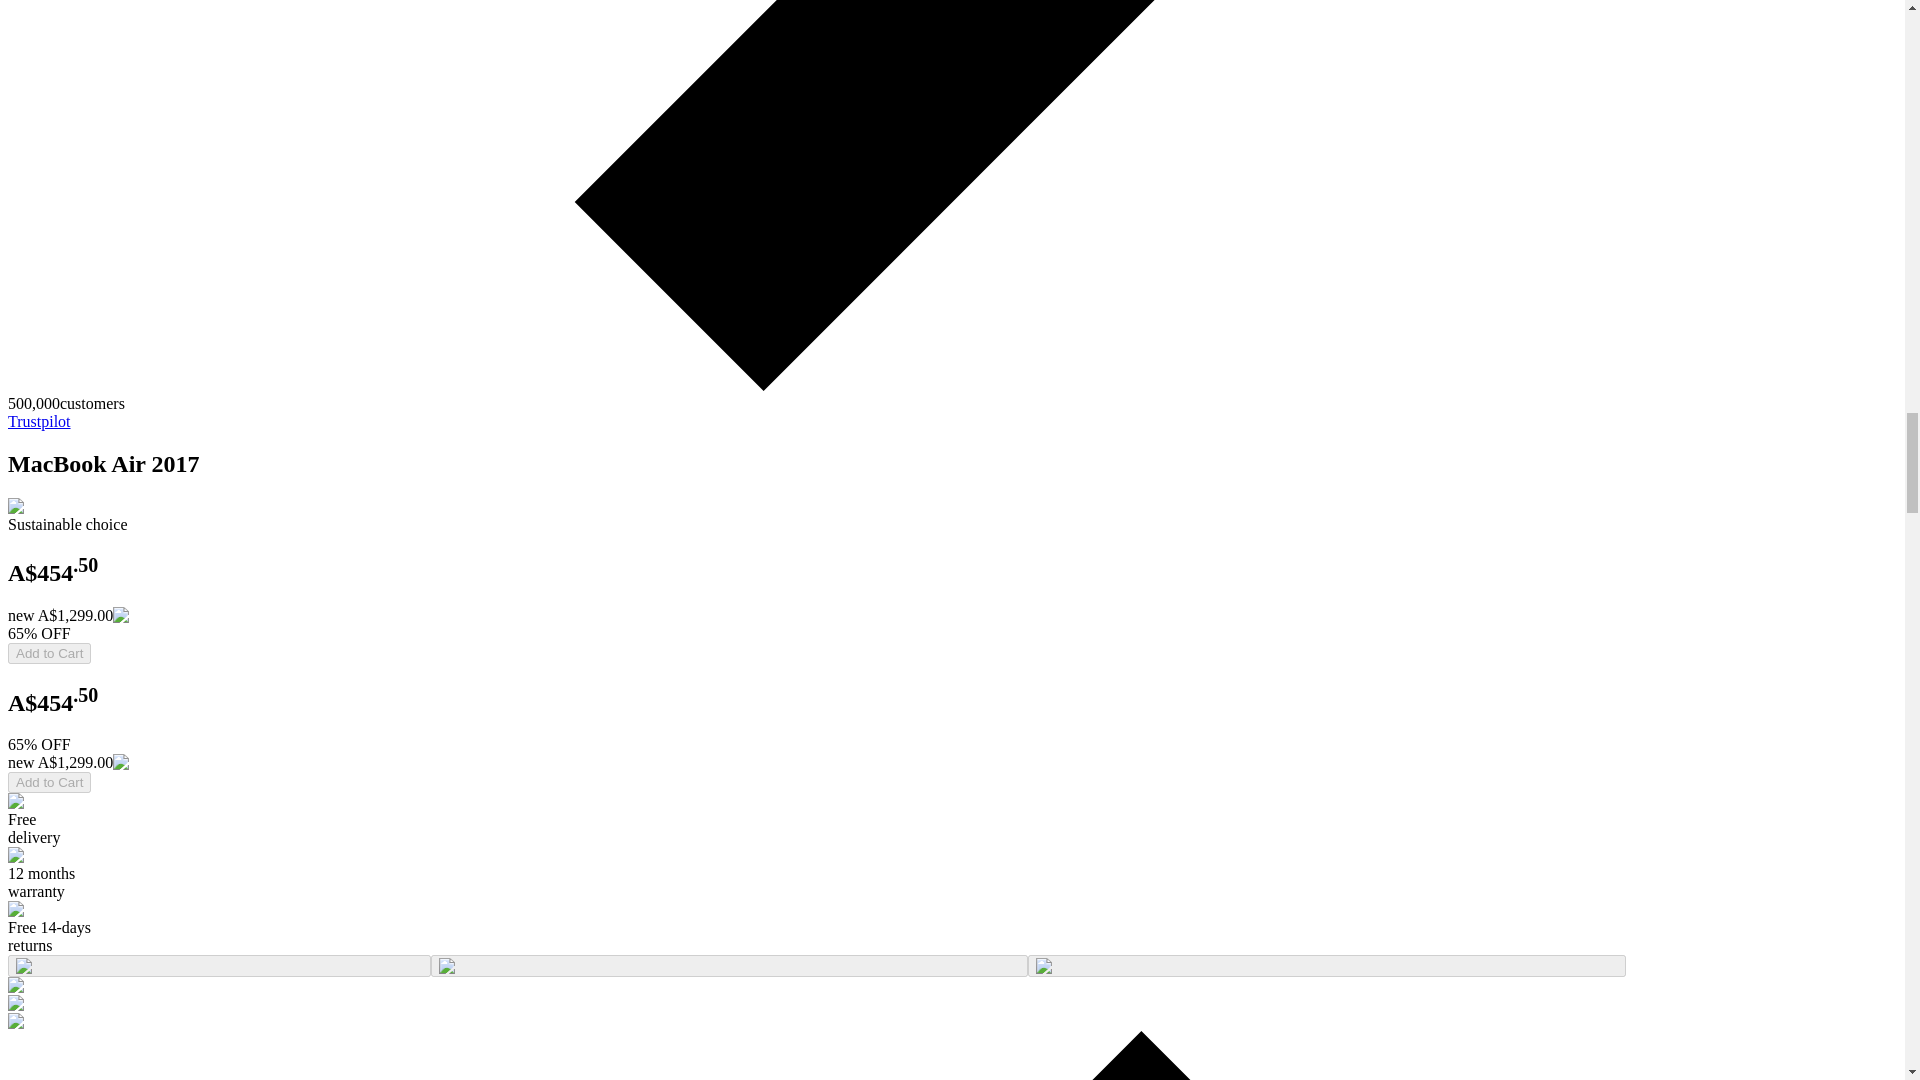  What do you see at coordinates (39, 420) in the screenshot?
I see `Trustpilot` at bounding box center [39, 420].